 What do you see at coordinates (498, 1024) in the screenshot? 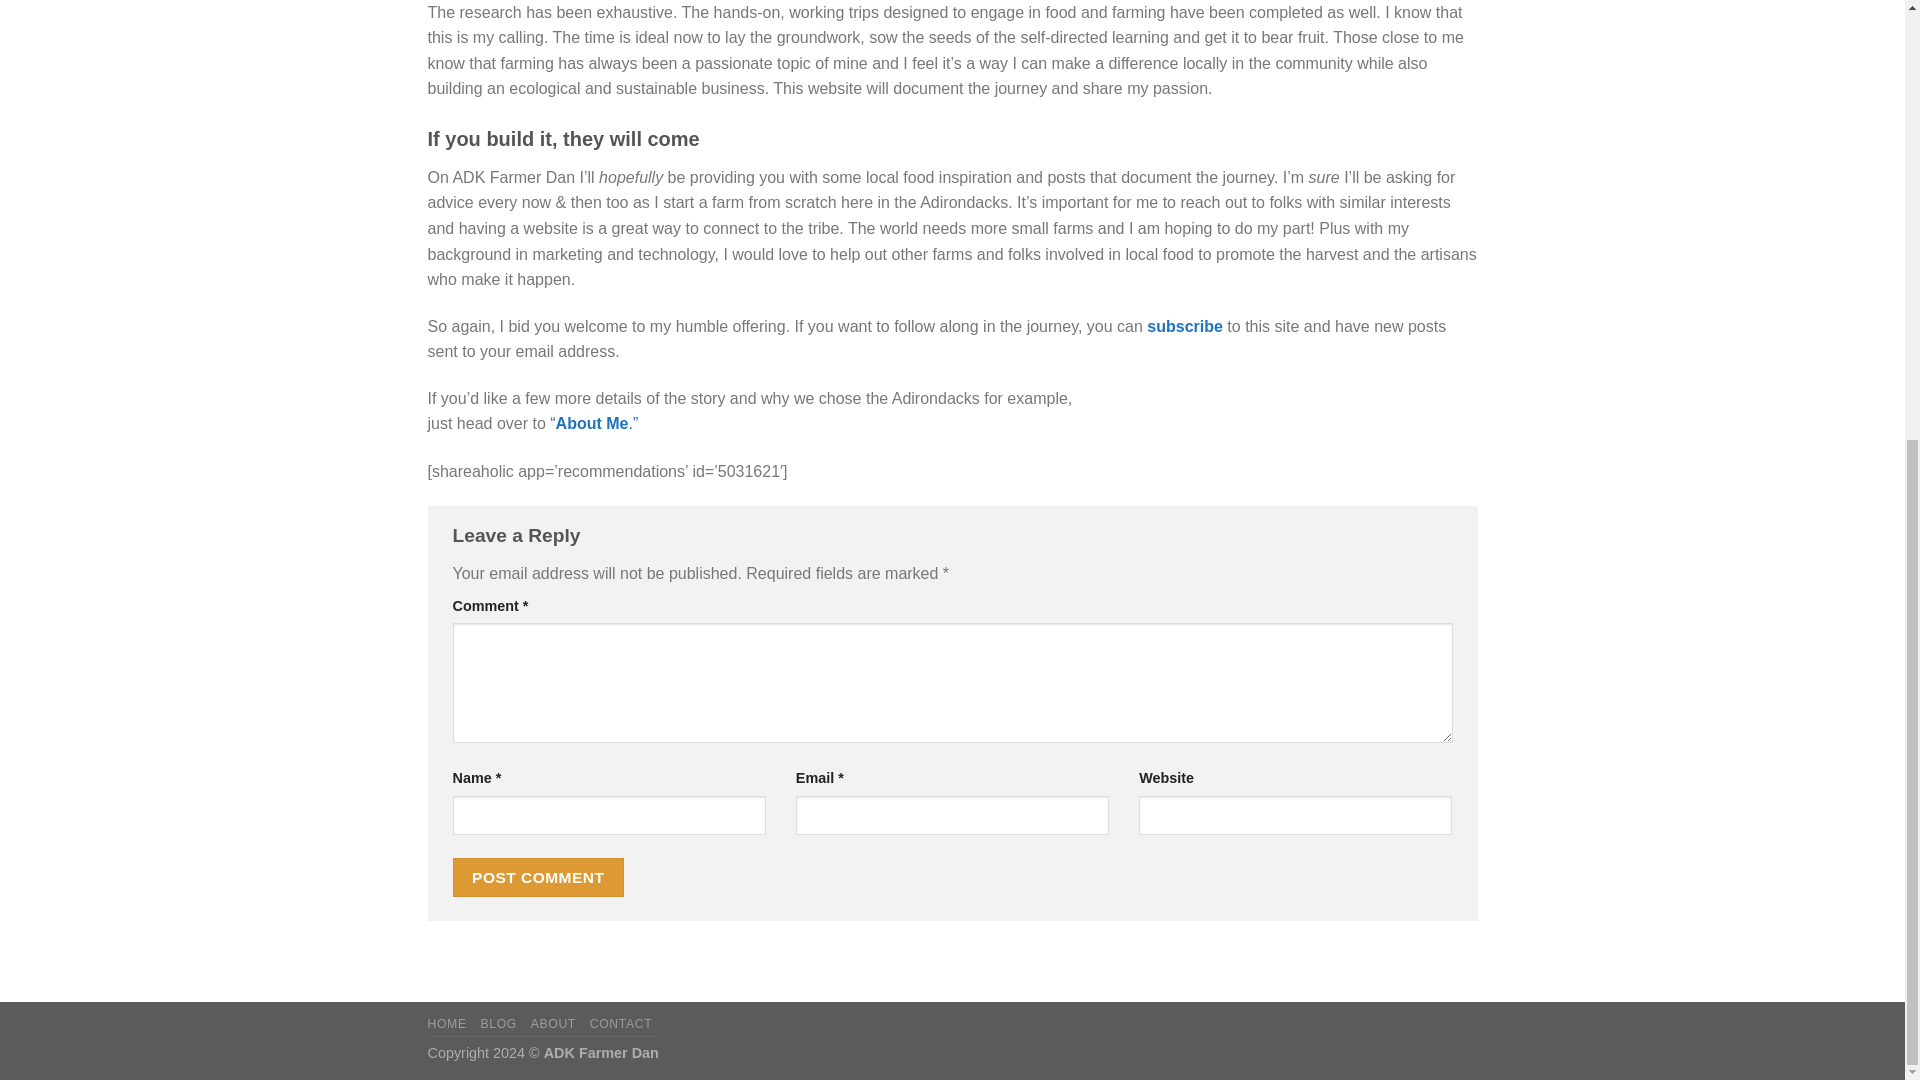
I see `BLOG` at bounding box center [498, 1024].